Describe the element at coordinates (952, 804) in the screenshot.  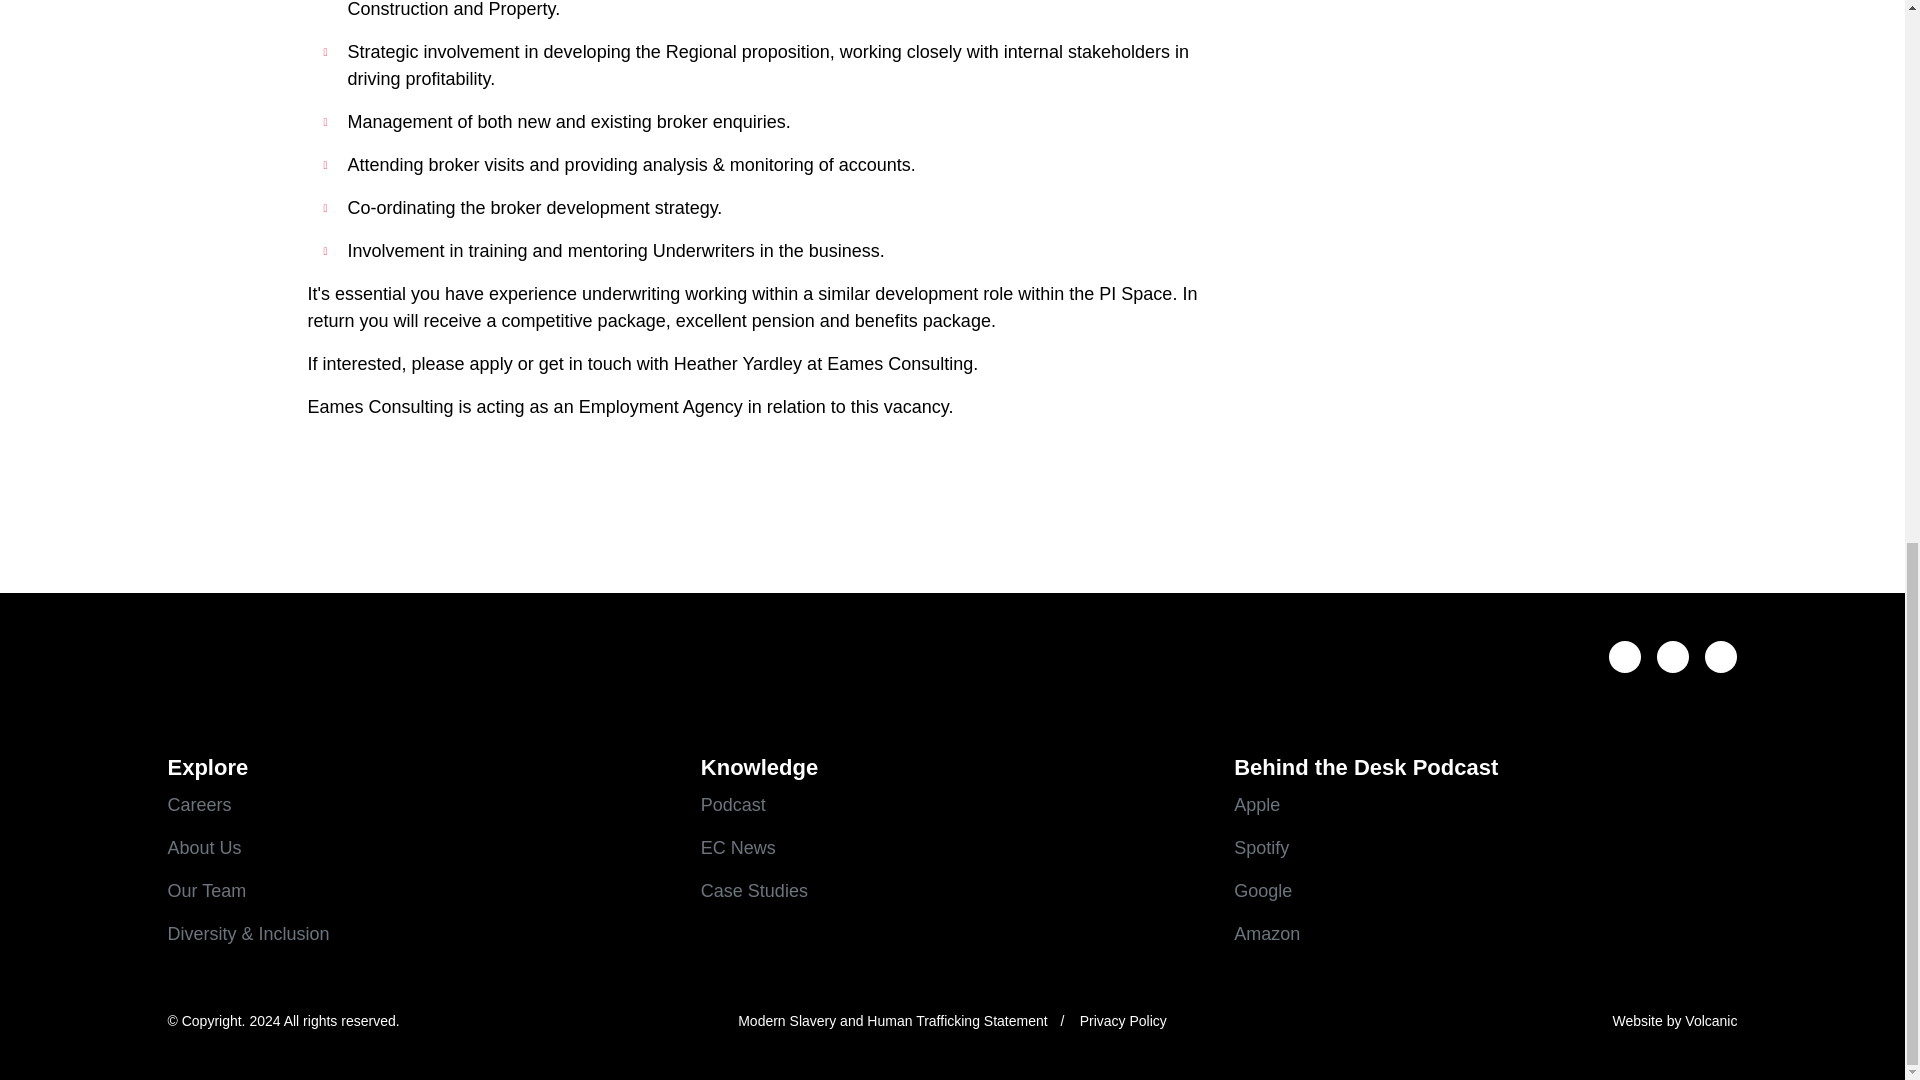
I see `Podcast` at that location.